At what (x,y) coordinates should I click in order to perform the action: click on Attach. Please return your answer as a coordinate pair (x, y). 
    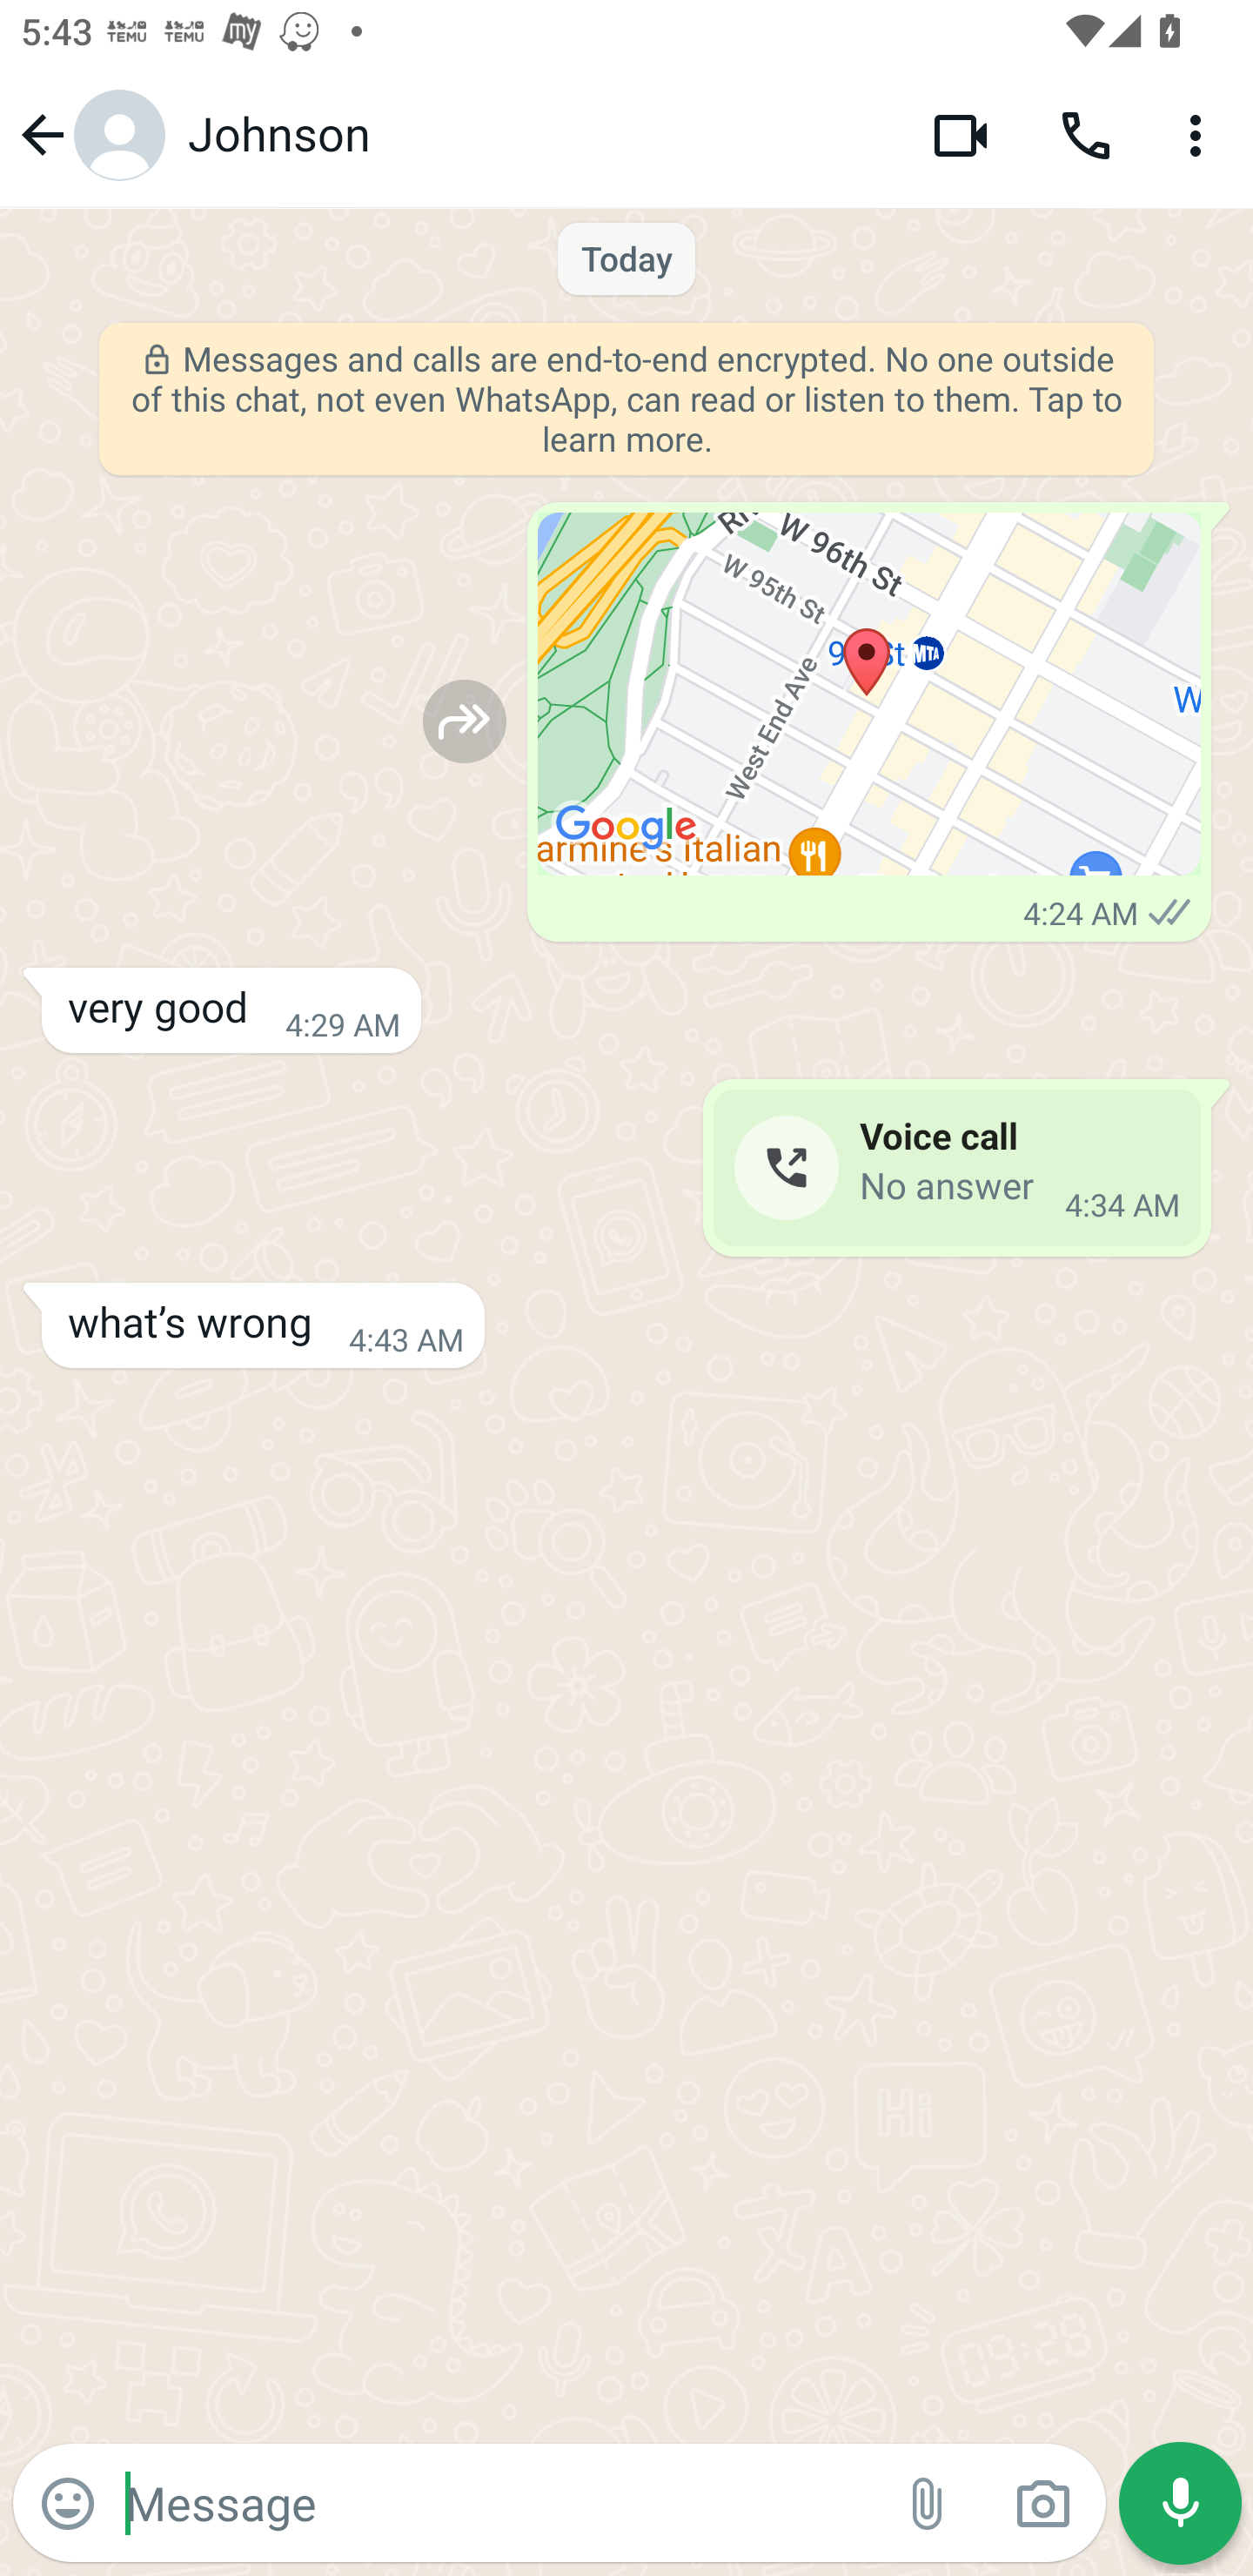
    Looking at the image, I should click on (928, 2504).